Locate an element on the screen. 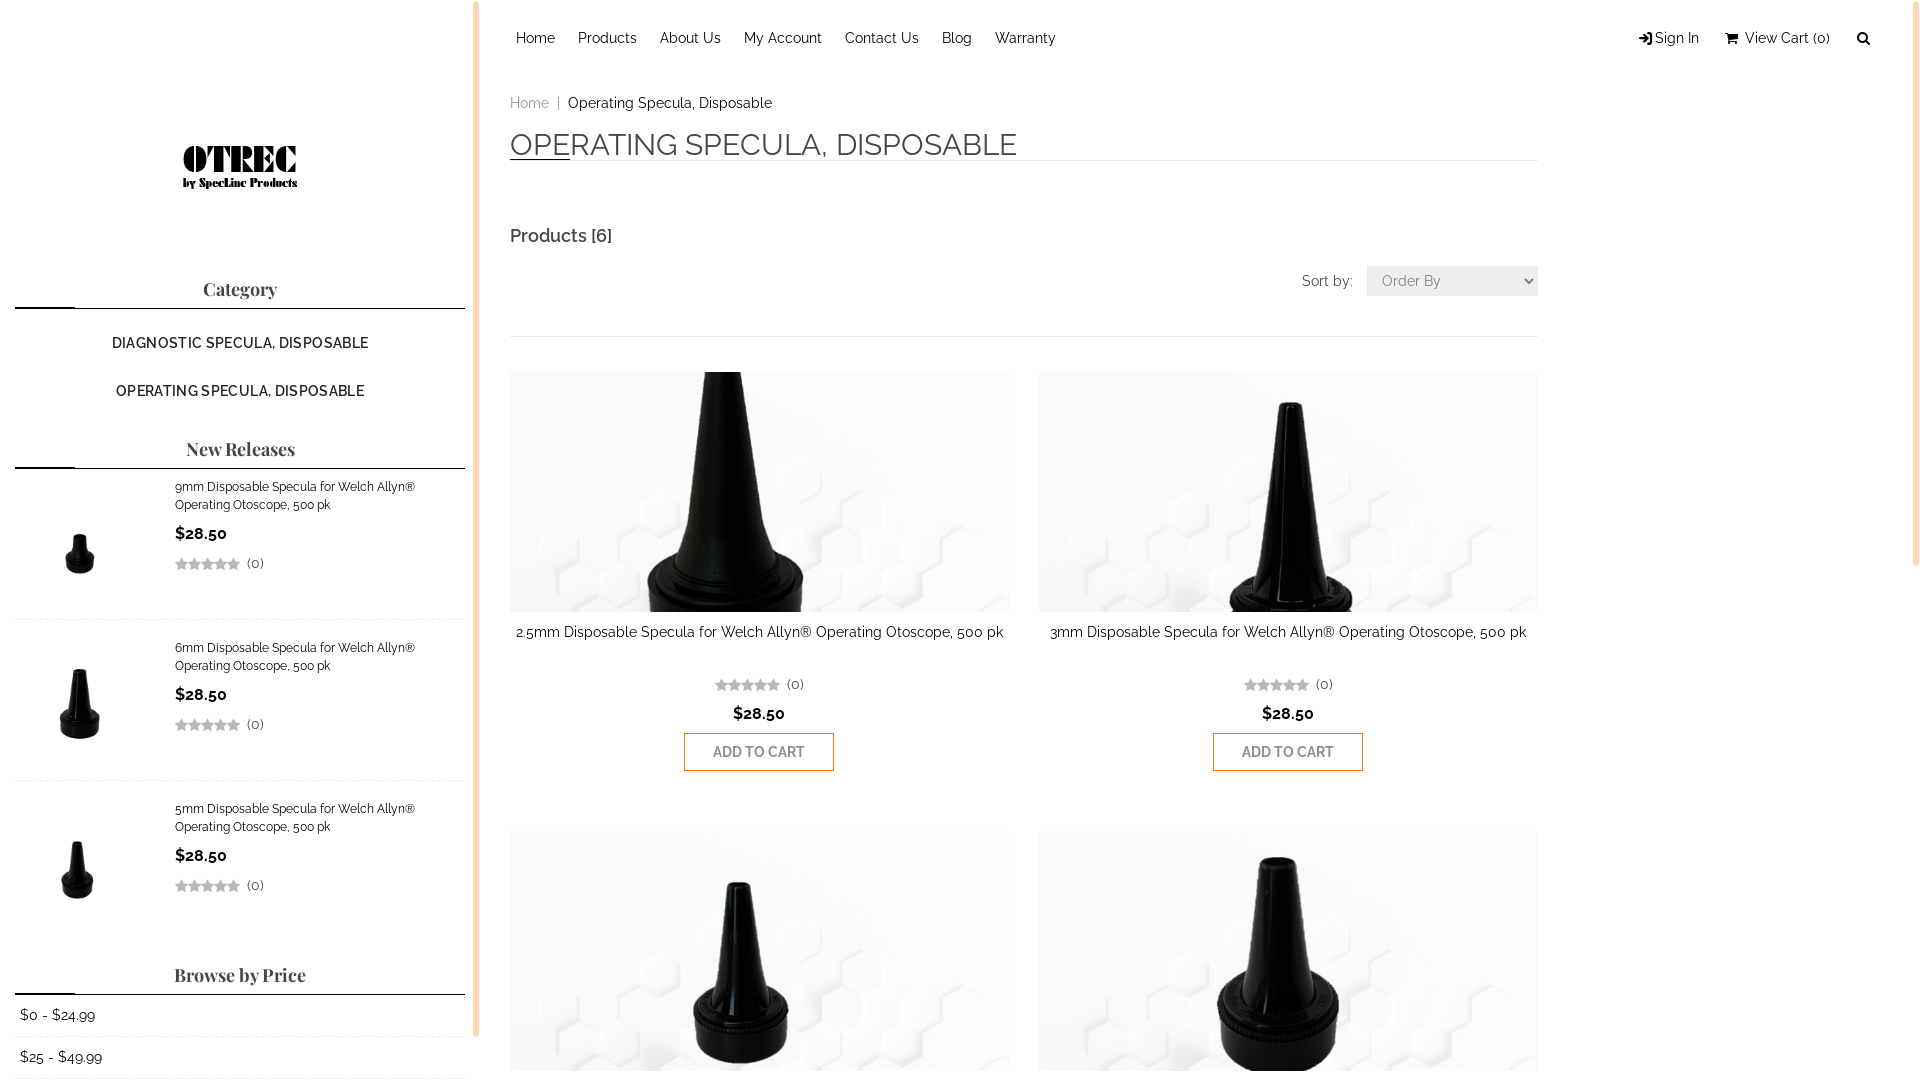 The width and height of the screenshot is (1920, 1080). DIAGNOSTIC SPECULA, DISPOSABLE is located at coordinates (240, 343).